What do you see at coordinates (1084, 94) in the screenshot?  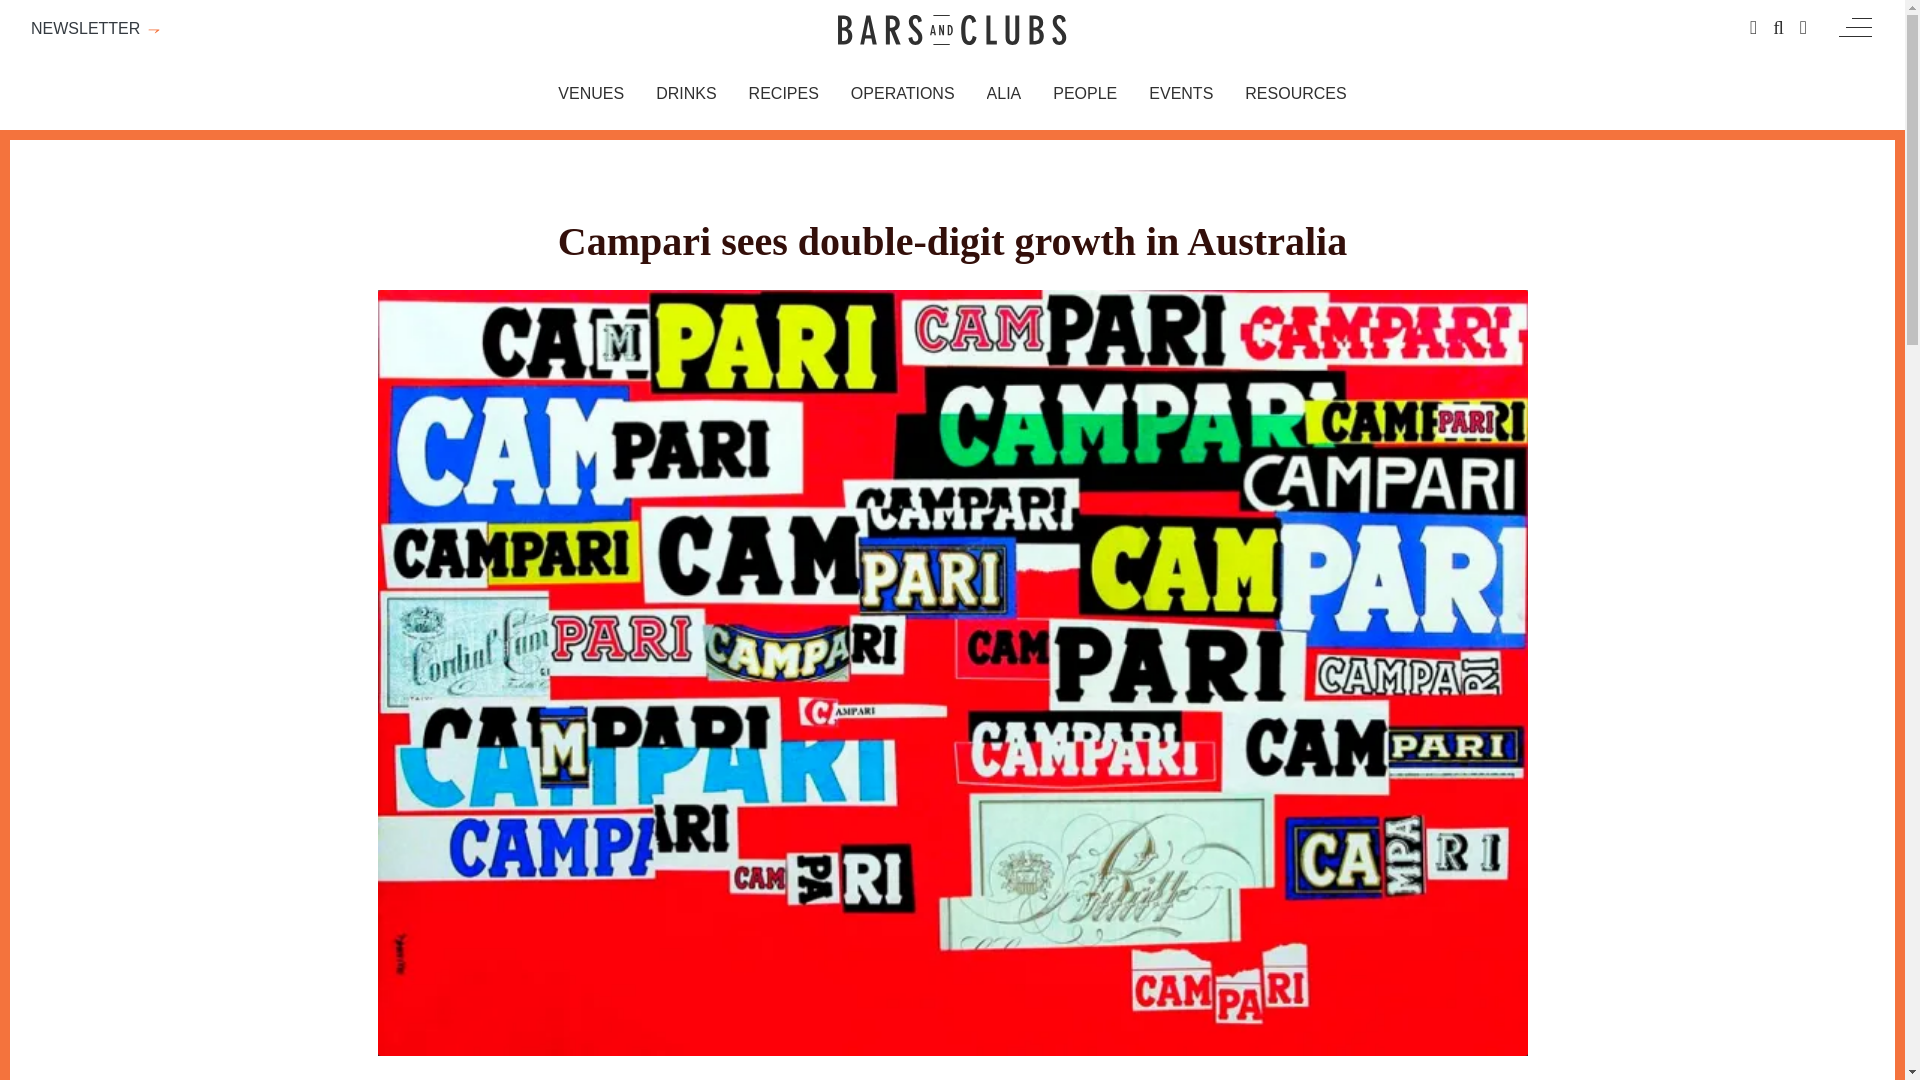 I see `People` at bounding box center [1084, 94].